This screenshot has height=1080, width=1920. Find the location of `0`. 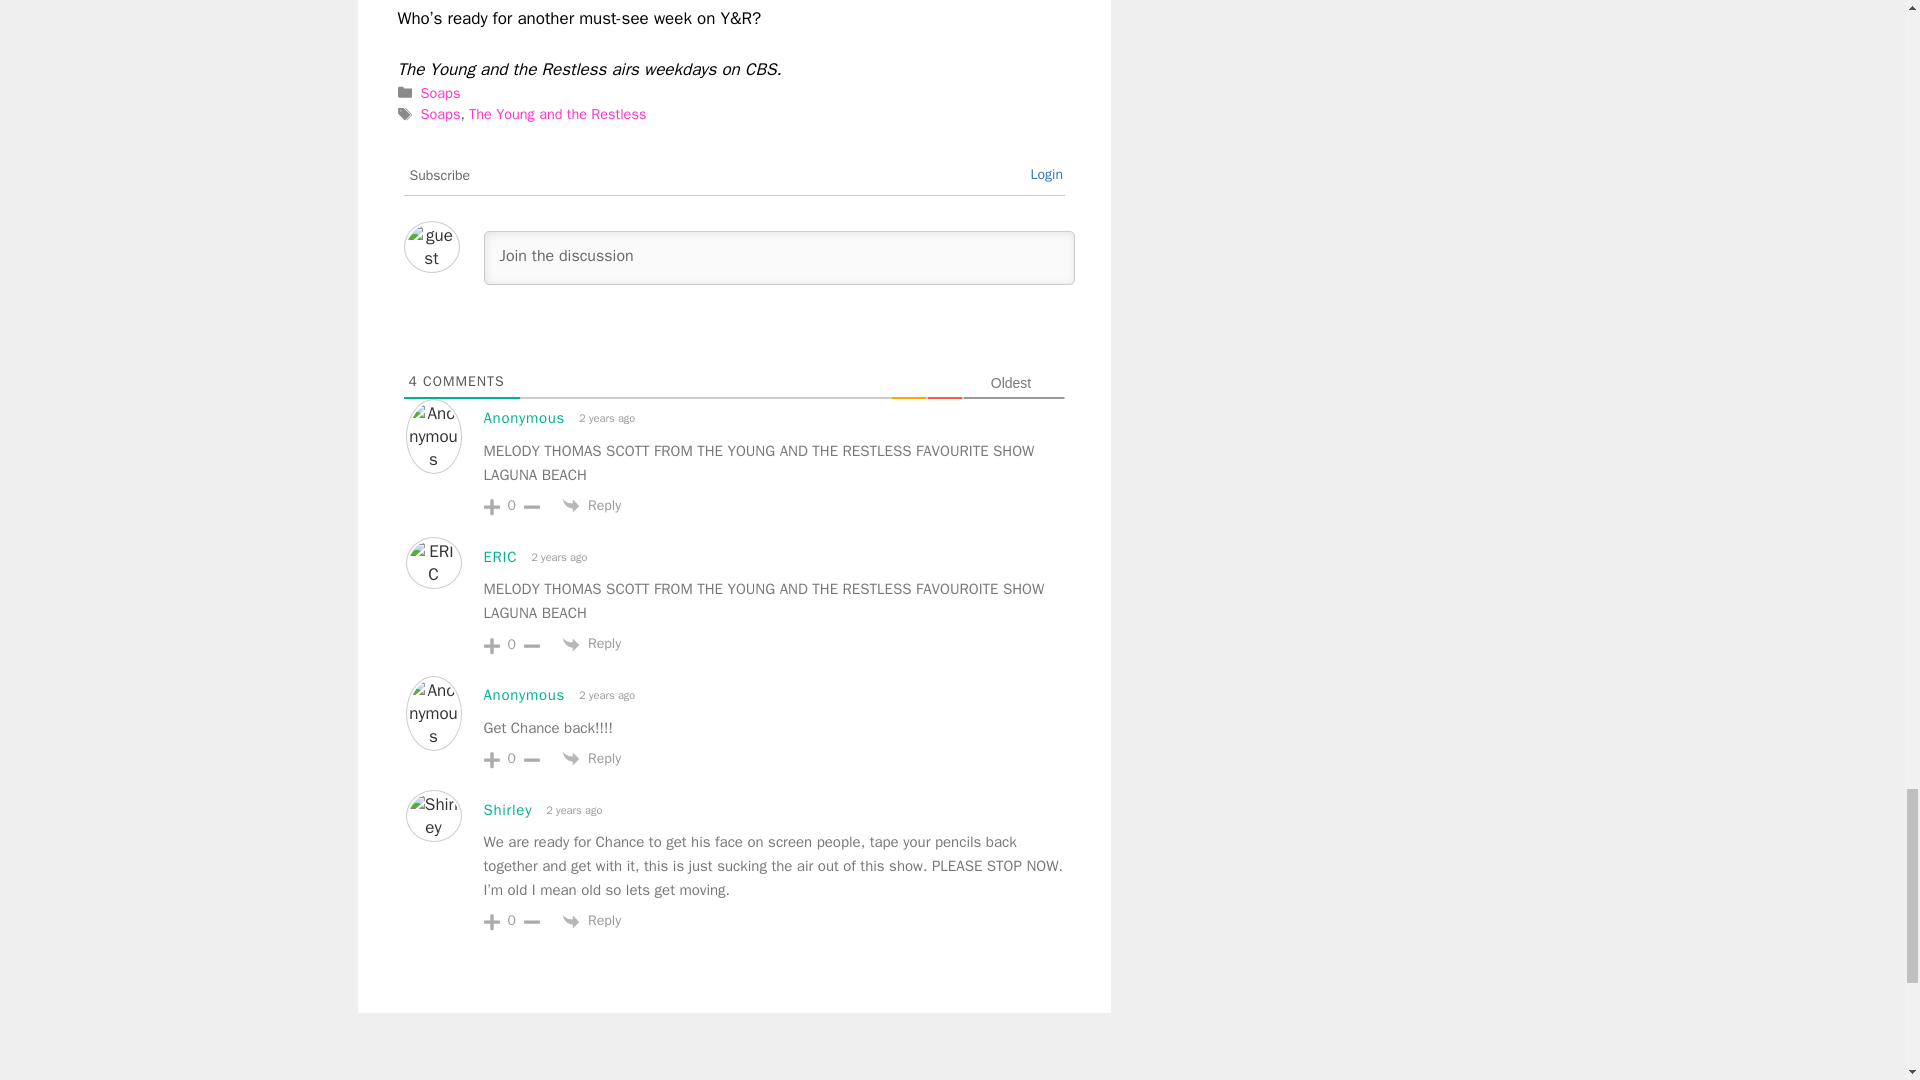

0 is located at coordinates (512, 758).